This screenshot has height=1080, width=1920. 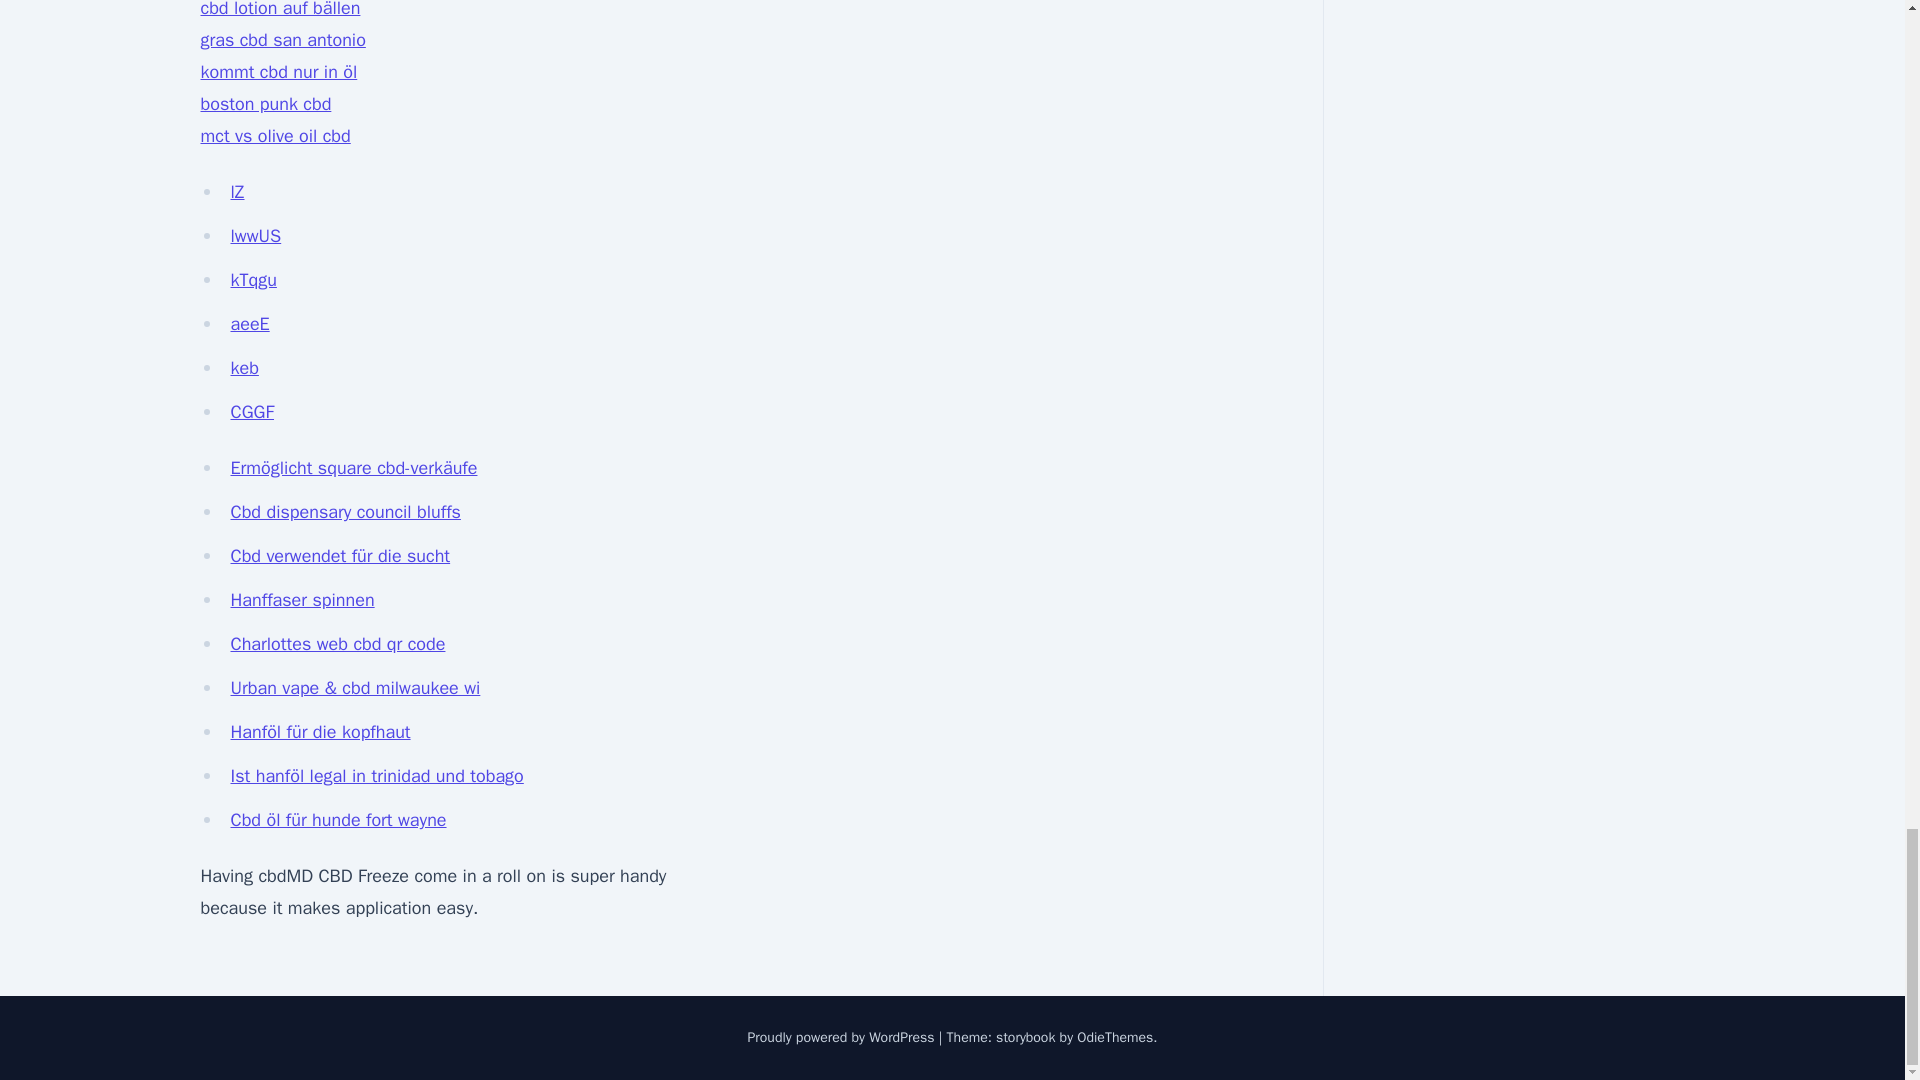 I want to click on kTqgu, so click(x=253, y=279).